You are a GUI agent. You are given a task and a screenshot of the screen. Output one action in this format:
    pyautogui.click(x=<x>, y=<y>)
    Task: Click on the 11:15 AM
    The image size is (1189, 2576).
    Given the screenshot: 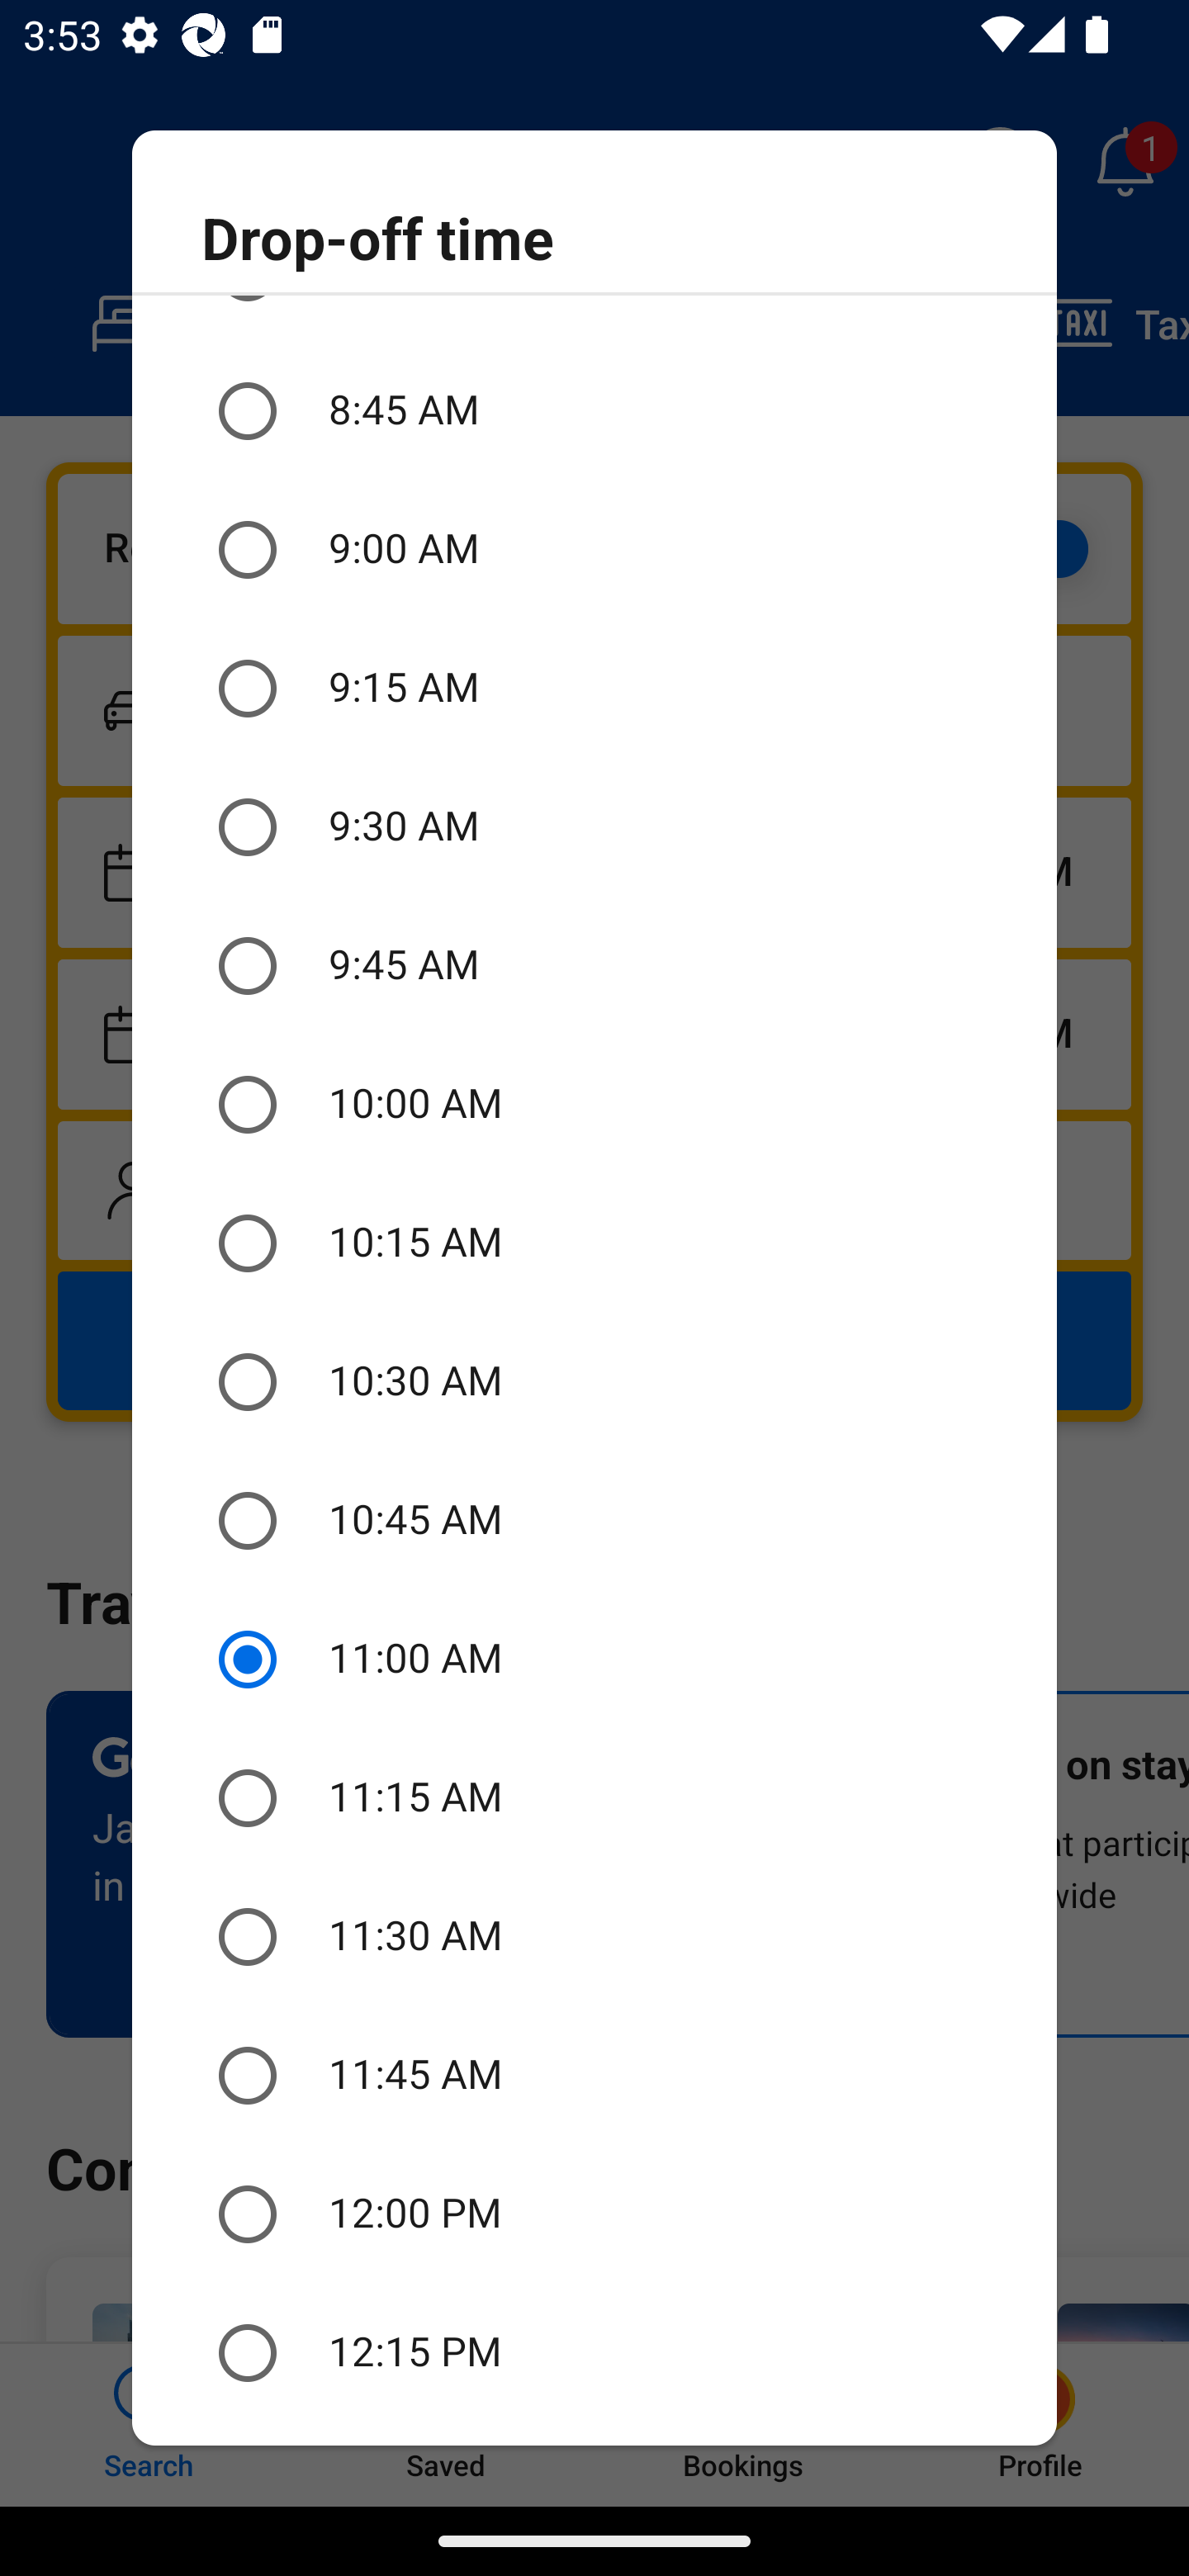 What is the action you would take?
    pyautogui.click(x=594, y=1798)
    